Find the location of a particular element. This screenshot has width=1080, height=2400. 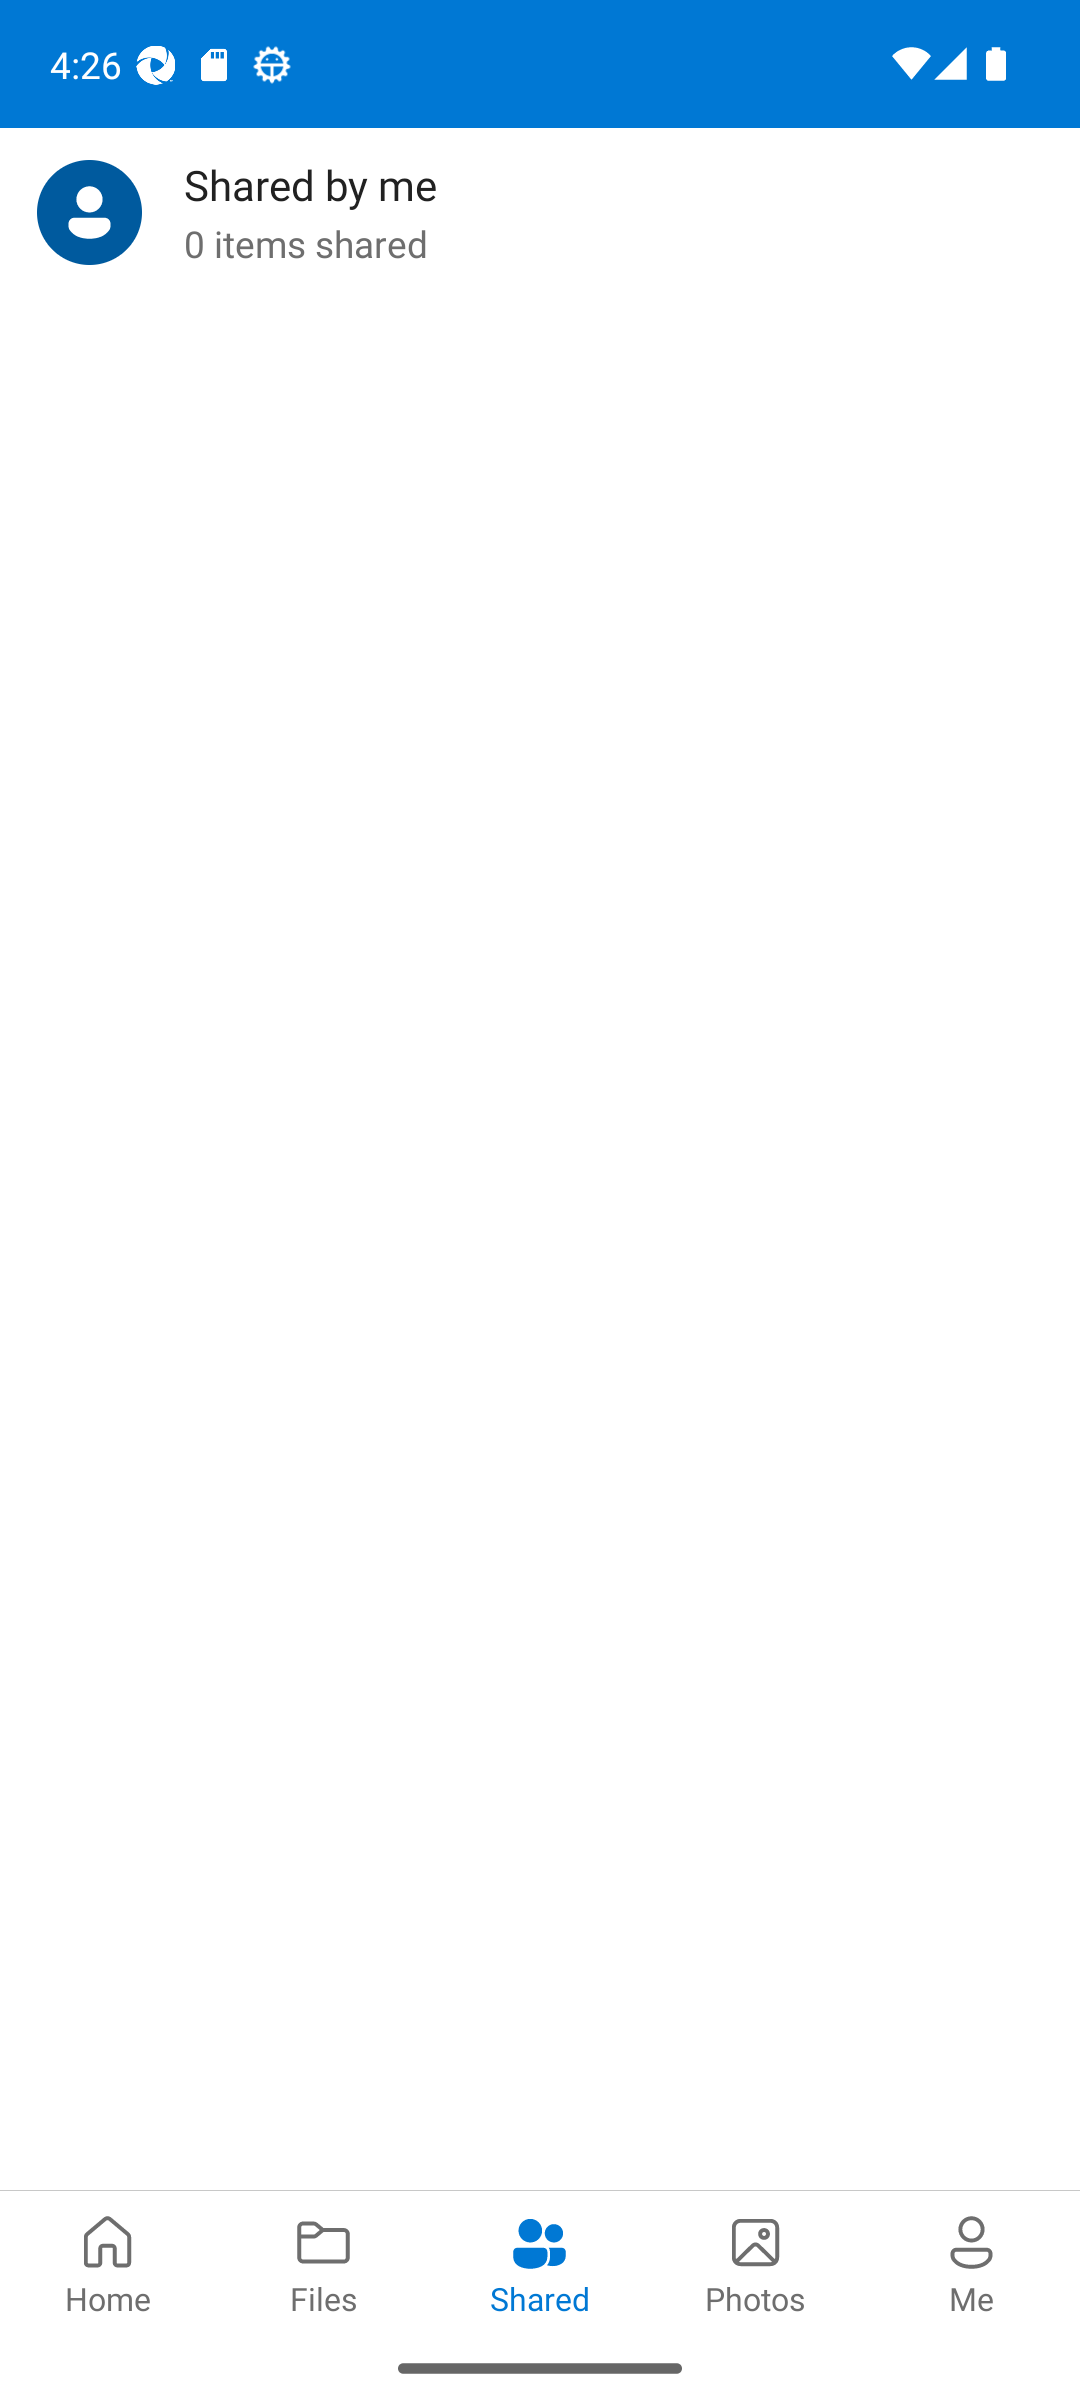

Me pivot Me is located at coordinates (972, 2262).